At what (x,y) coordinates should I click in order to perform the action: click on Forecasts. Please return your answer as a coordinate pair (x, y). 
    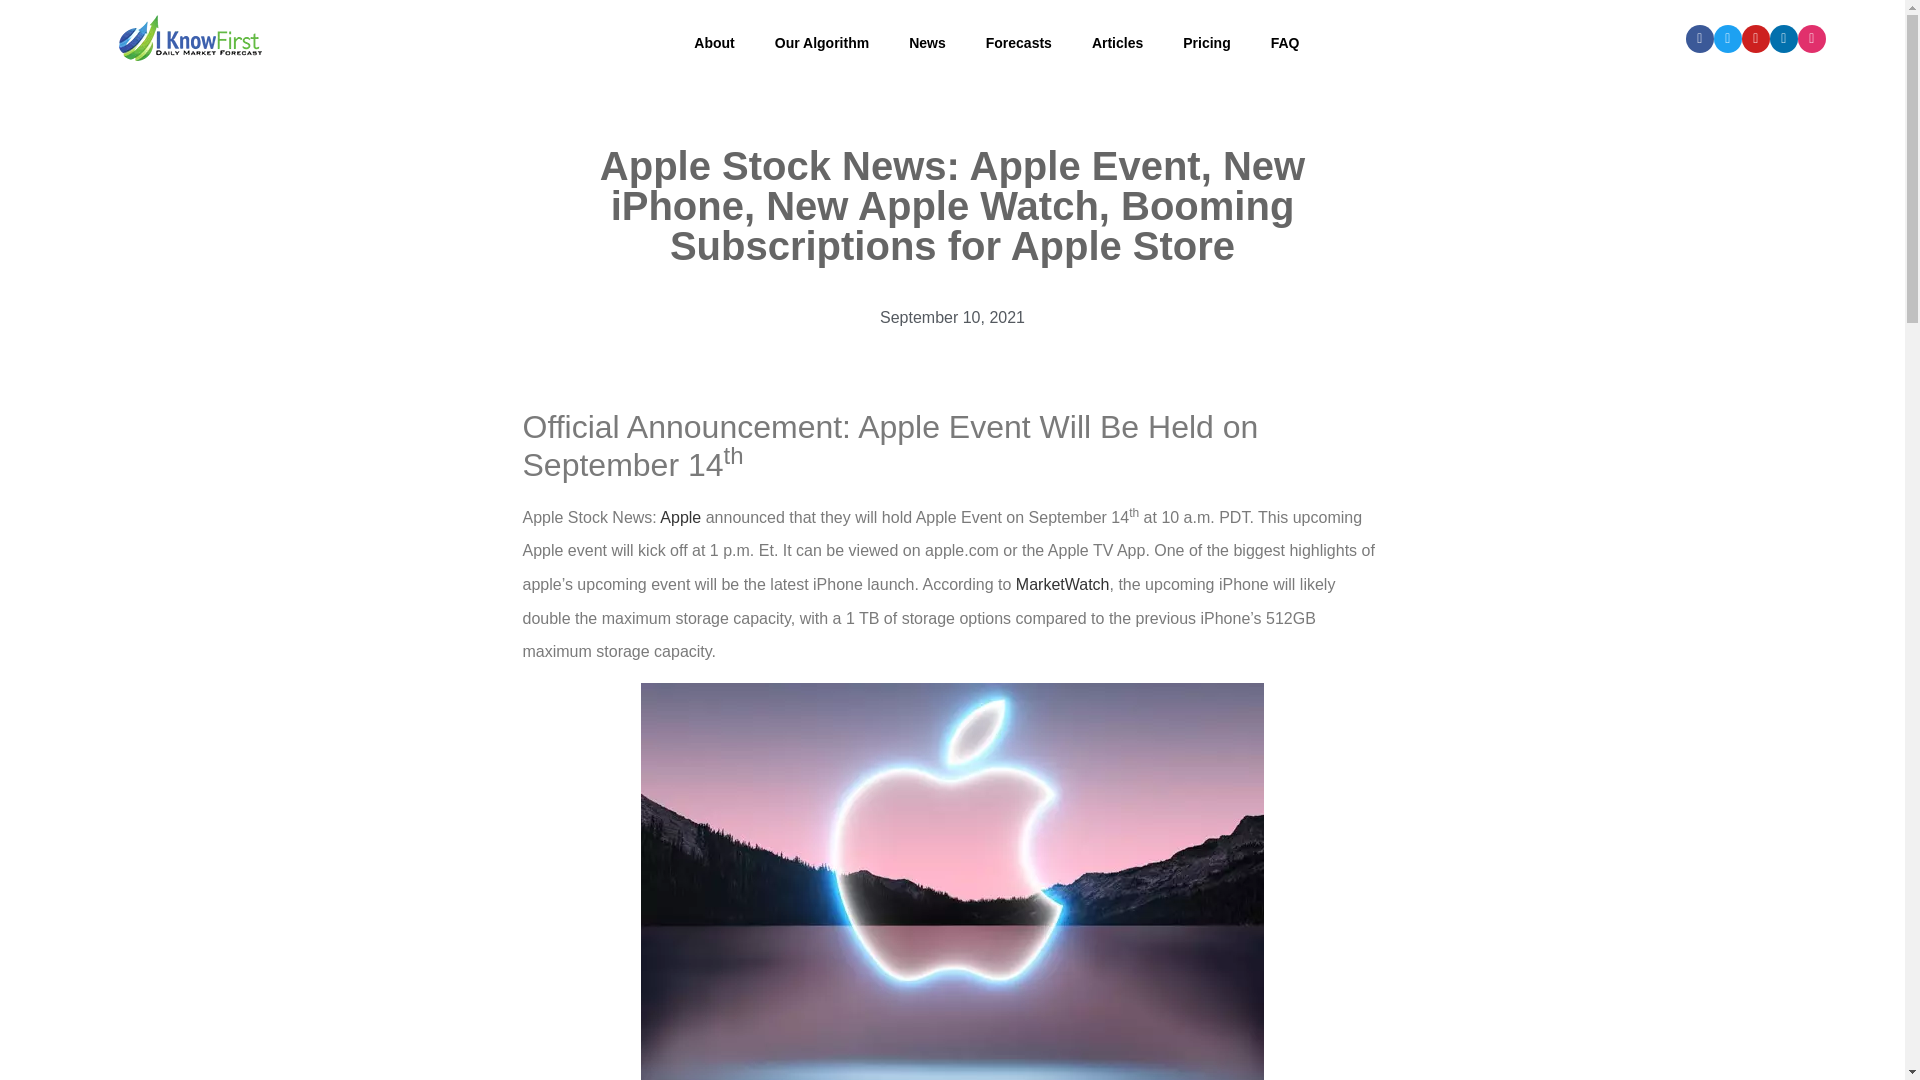
    Looking at the image, I should click on (1018, 42).